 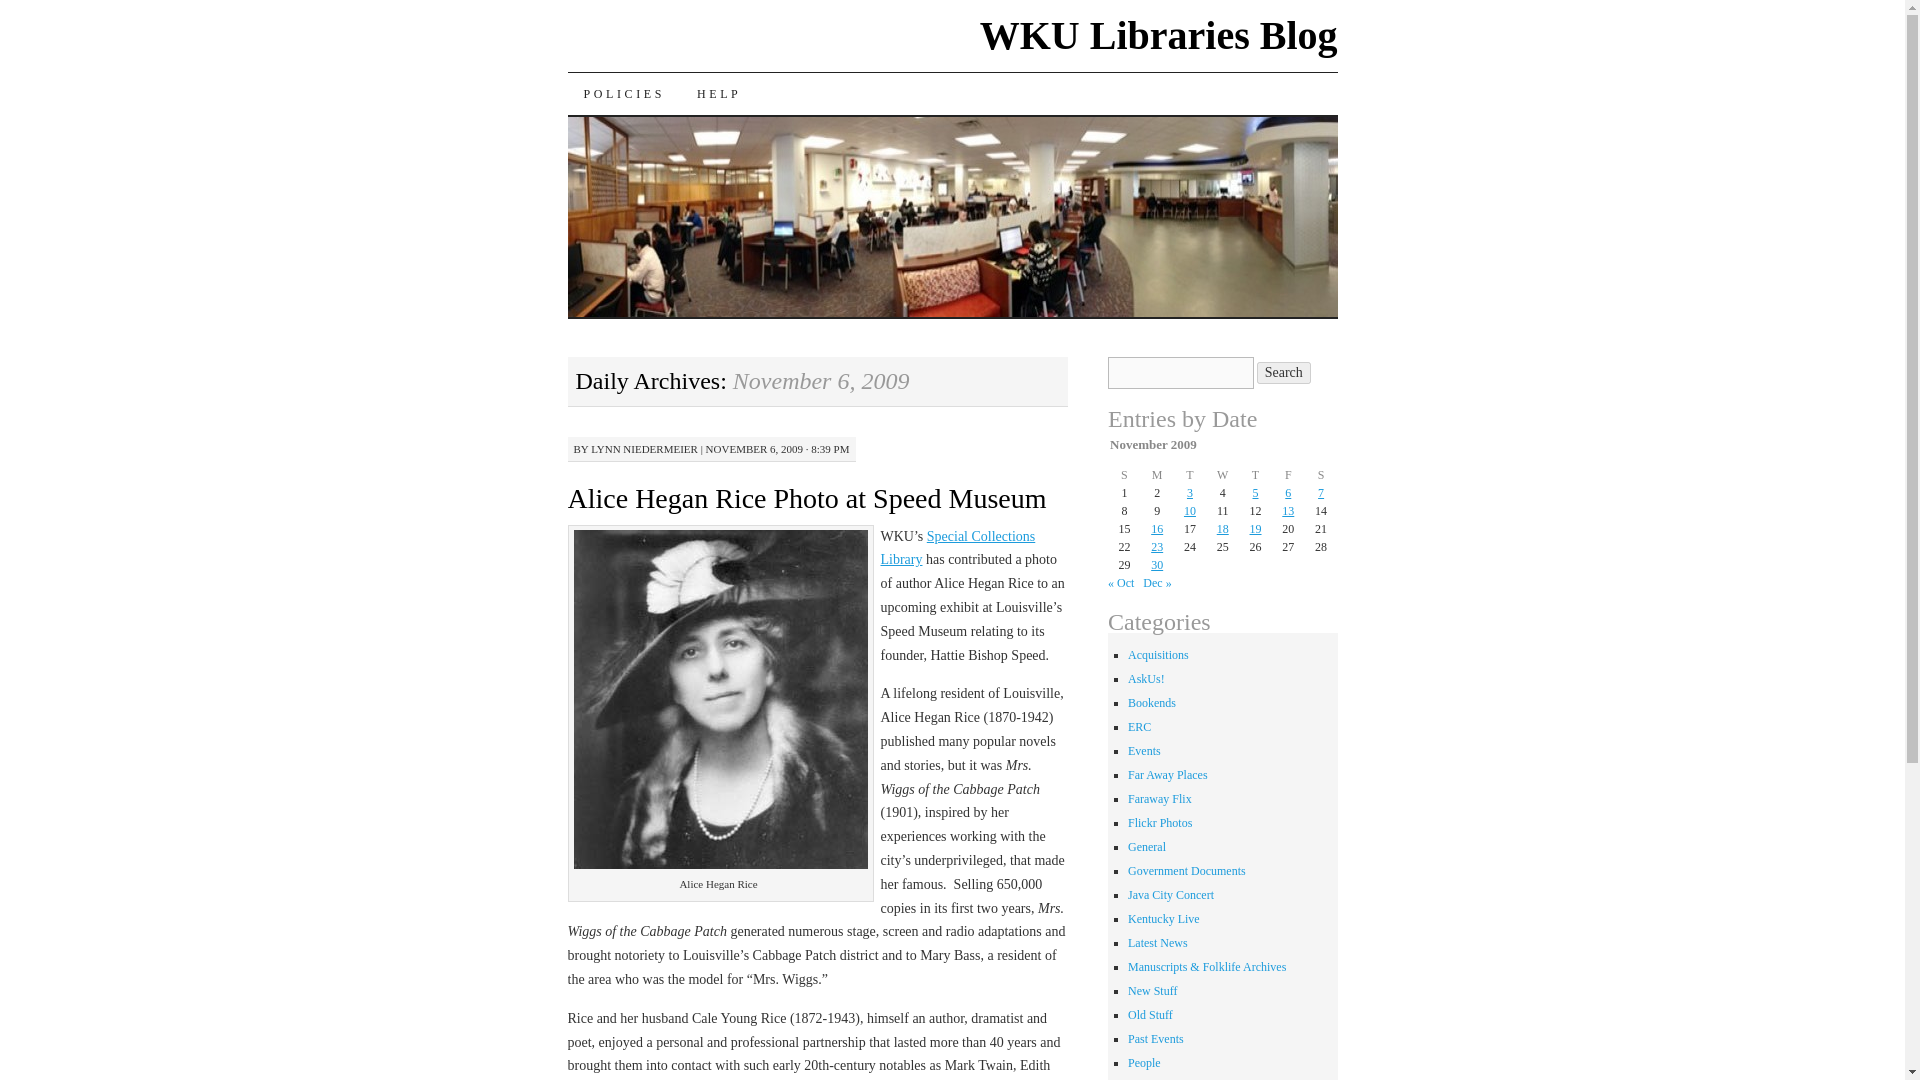 I want to click on Tuesday, so click(x=1190, y=474).